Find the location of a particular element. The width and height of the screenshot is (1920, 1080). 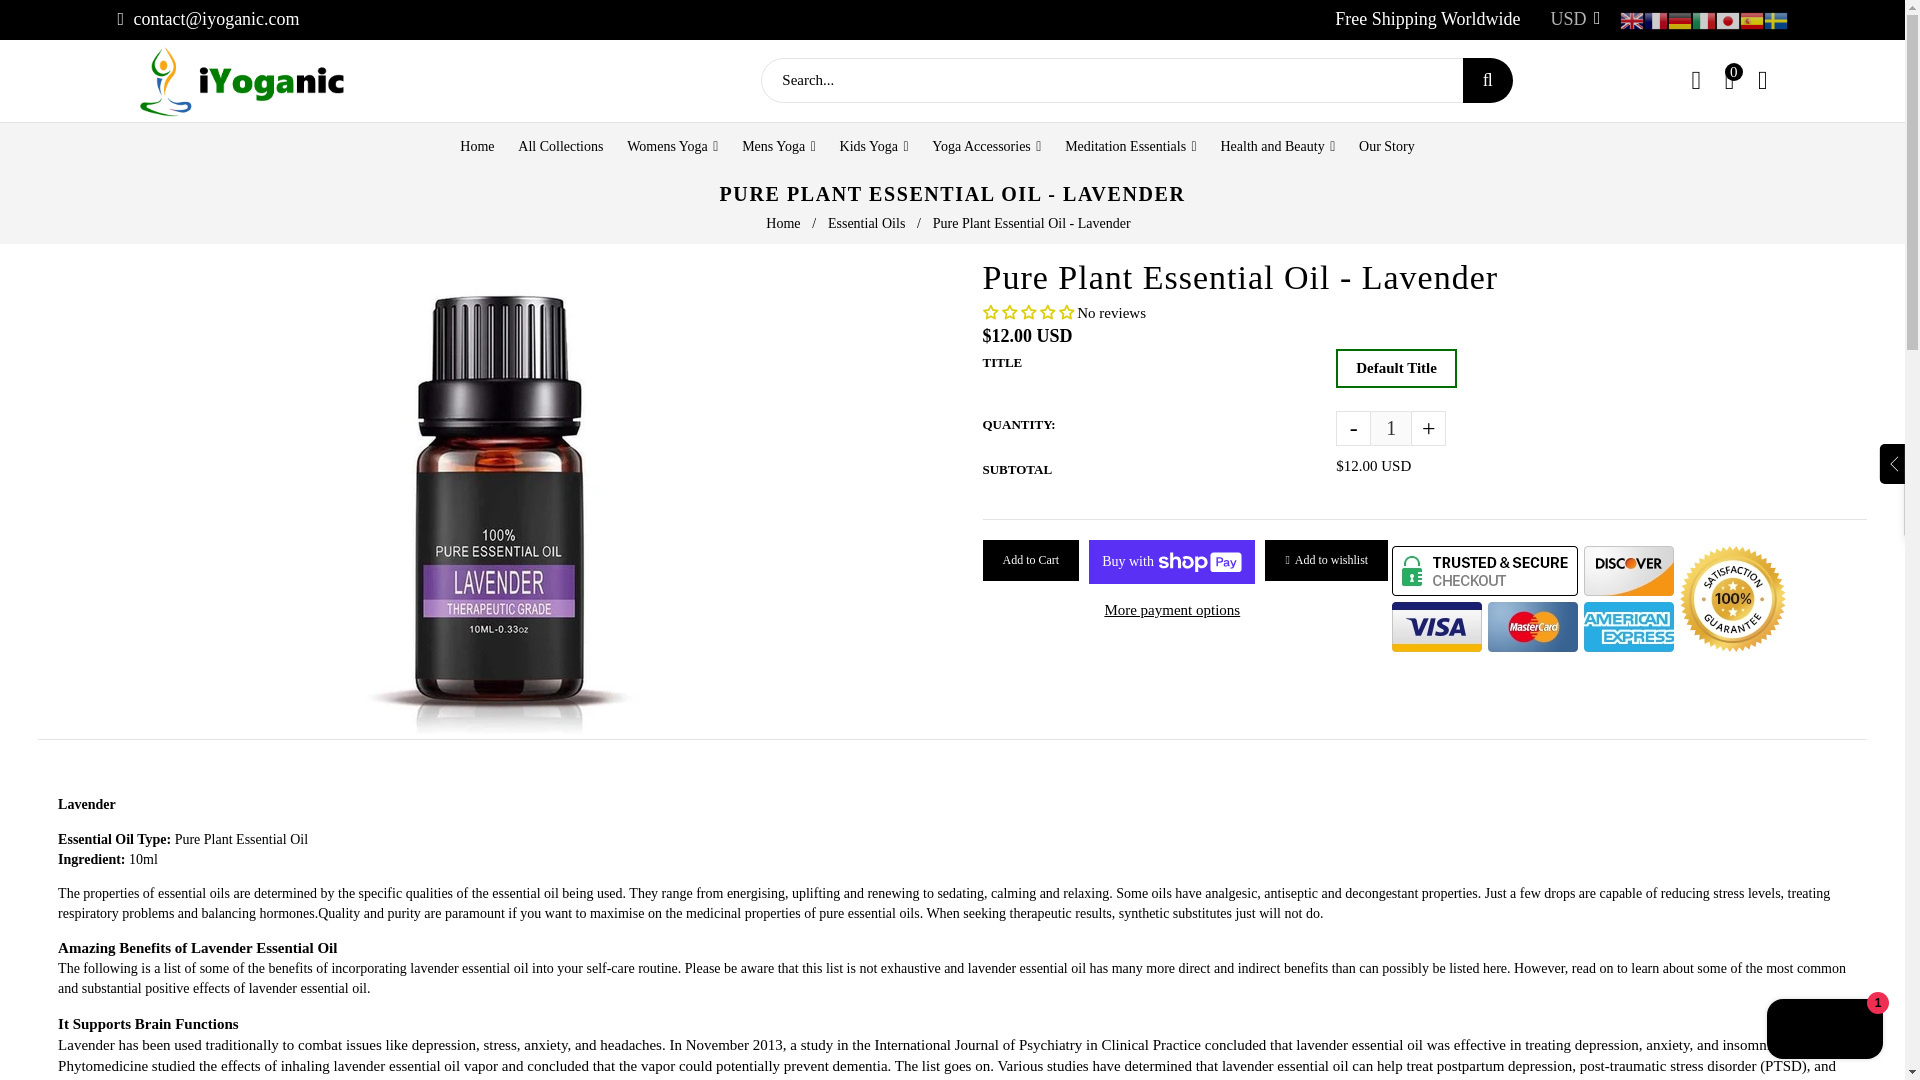

Swedish is located at coordinates (1776, 18).